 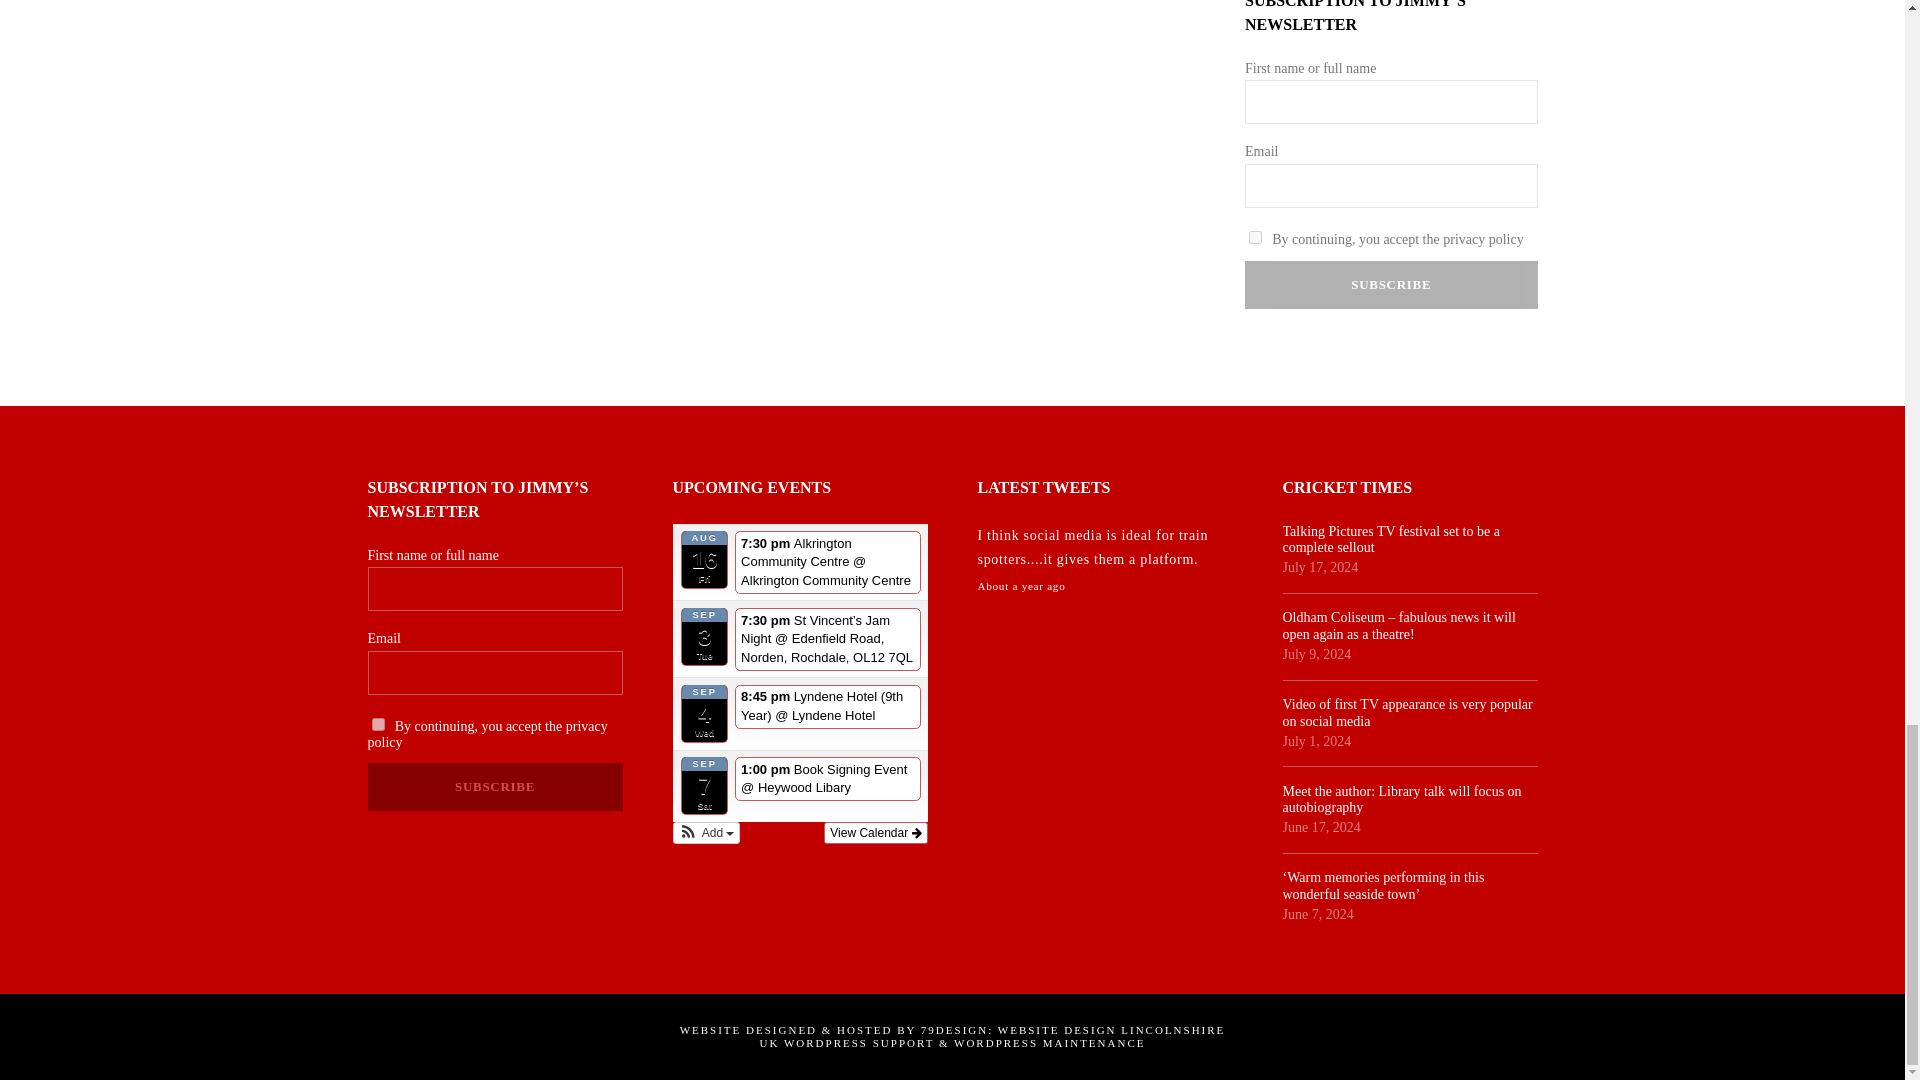 What do you see at coordinates (378, 724) in the screenshot?
I see `on` at bounding box center [378, 724].